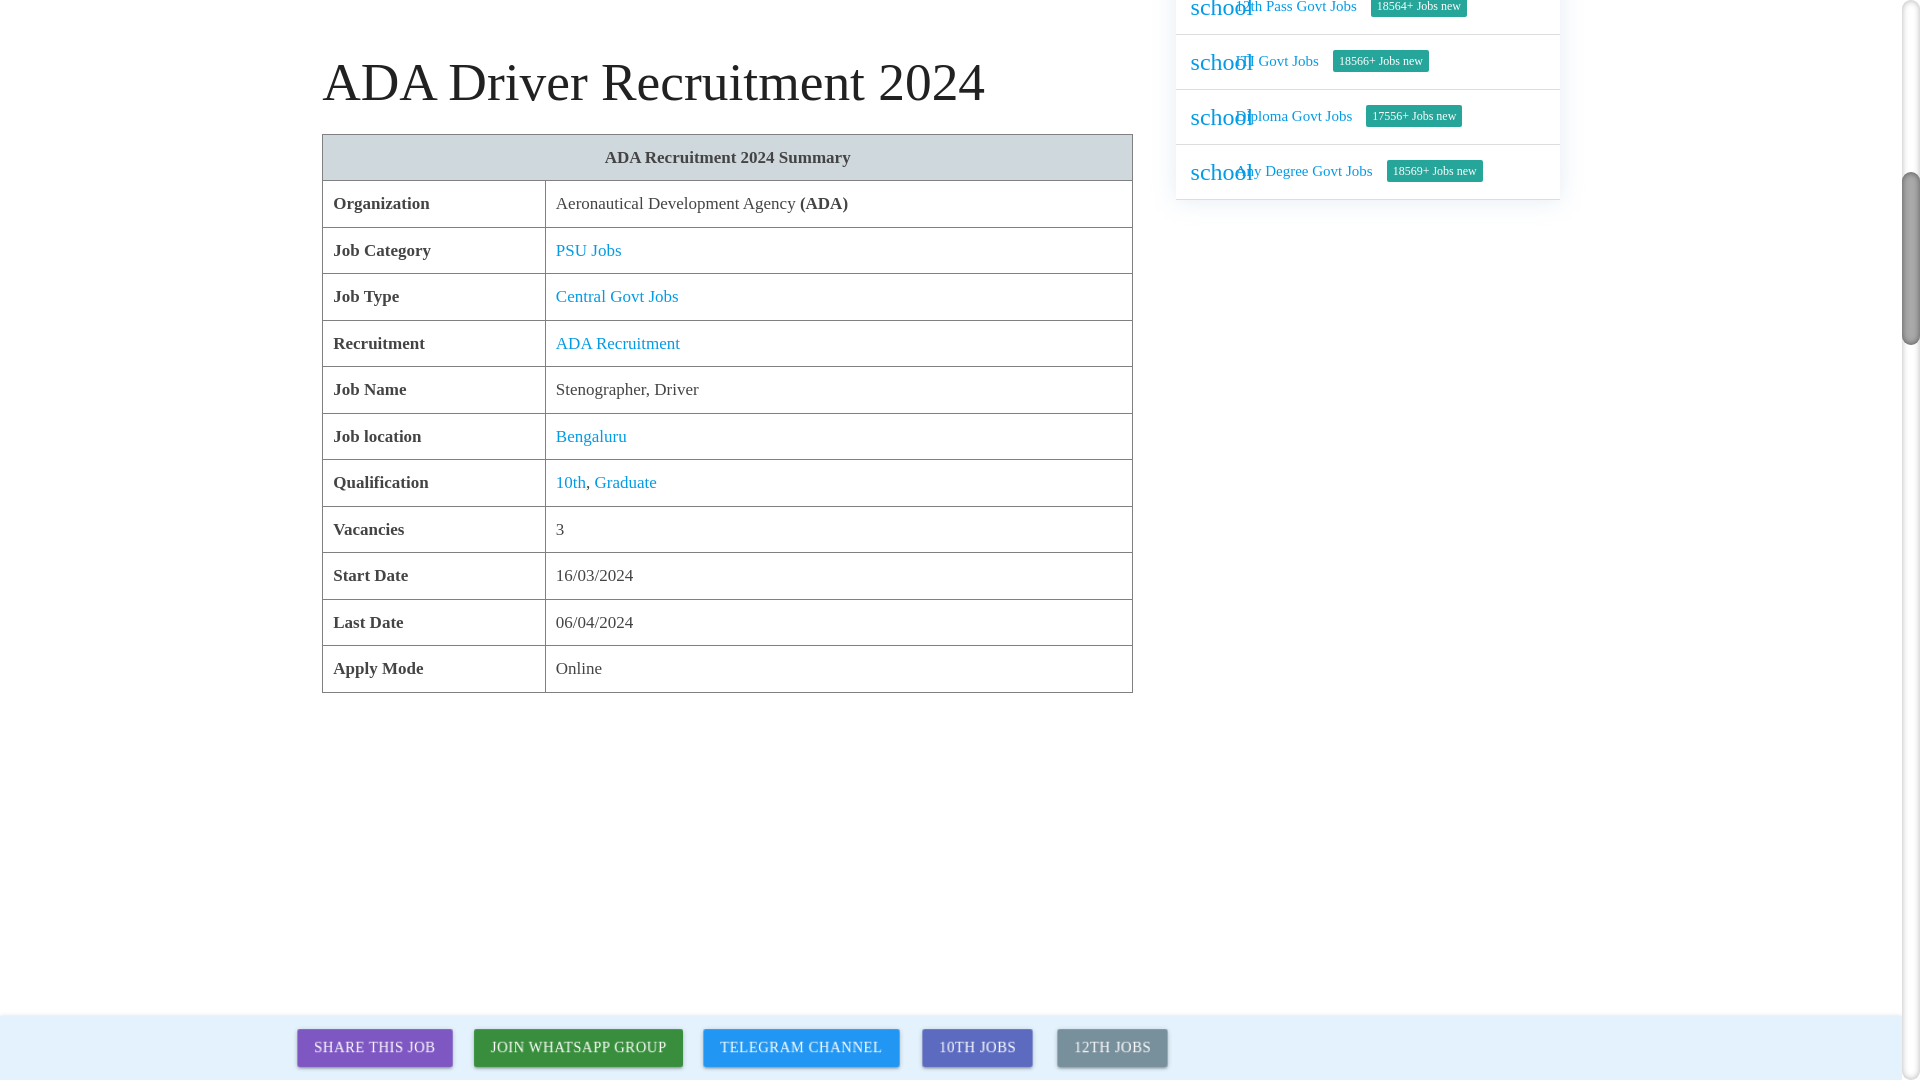 This screenshot has height=1080, width=1920. I want to click on PSU Jobs, so click(589, 249).